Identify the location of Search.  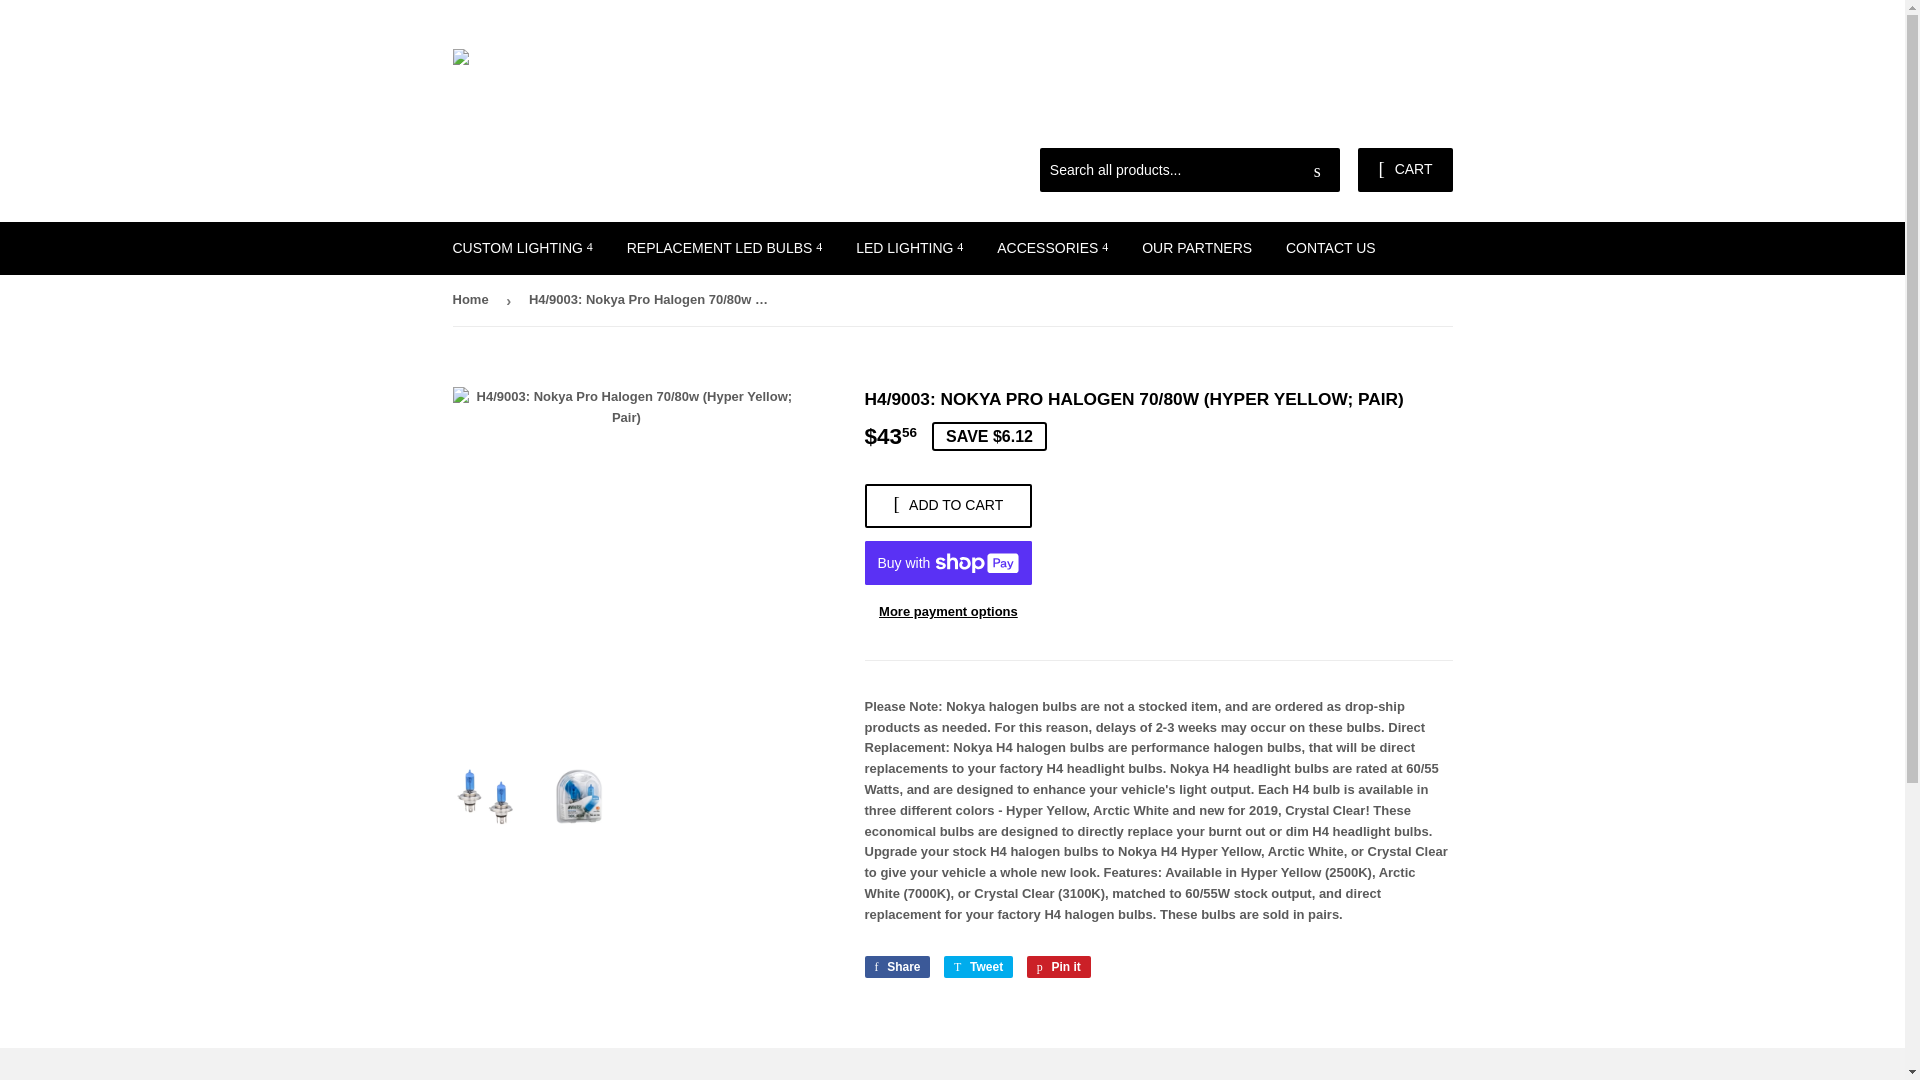
(1317, 171).